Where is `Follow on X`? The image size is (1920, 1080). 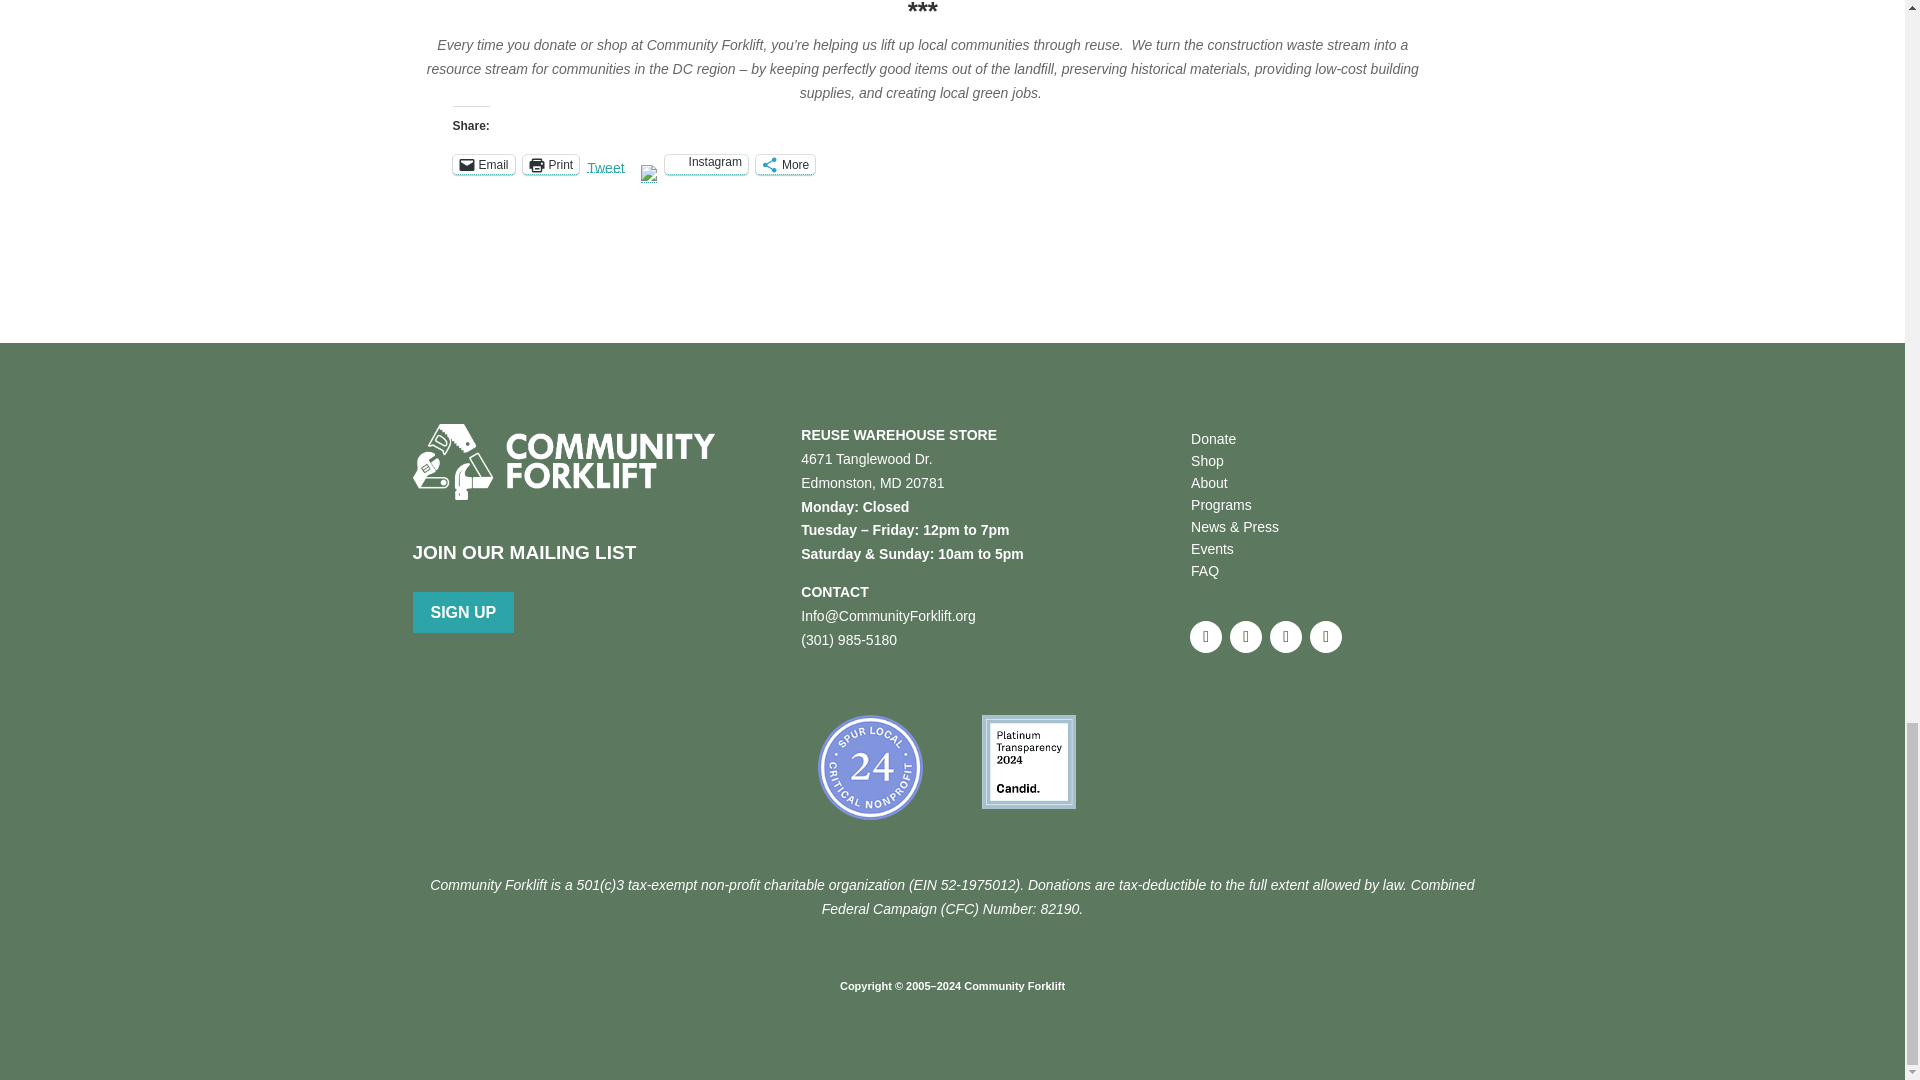
Follow on X is located at coordinates (1246, 637).